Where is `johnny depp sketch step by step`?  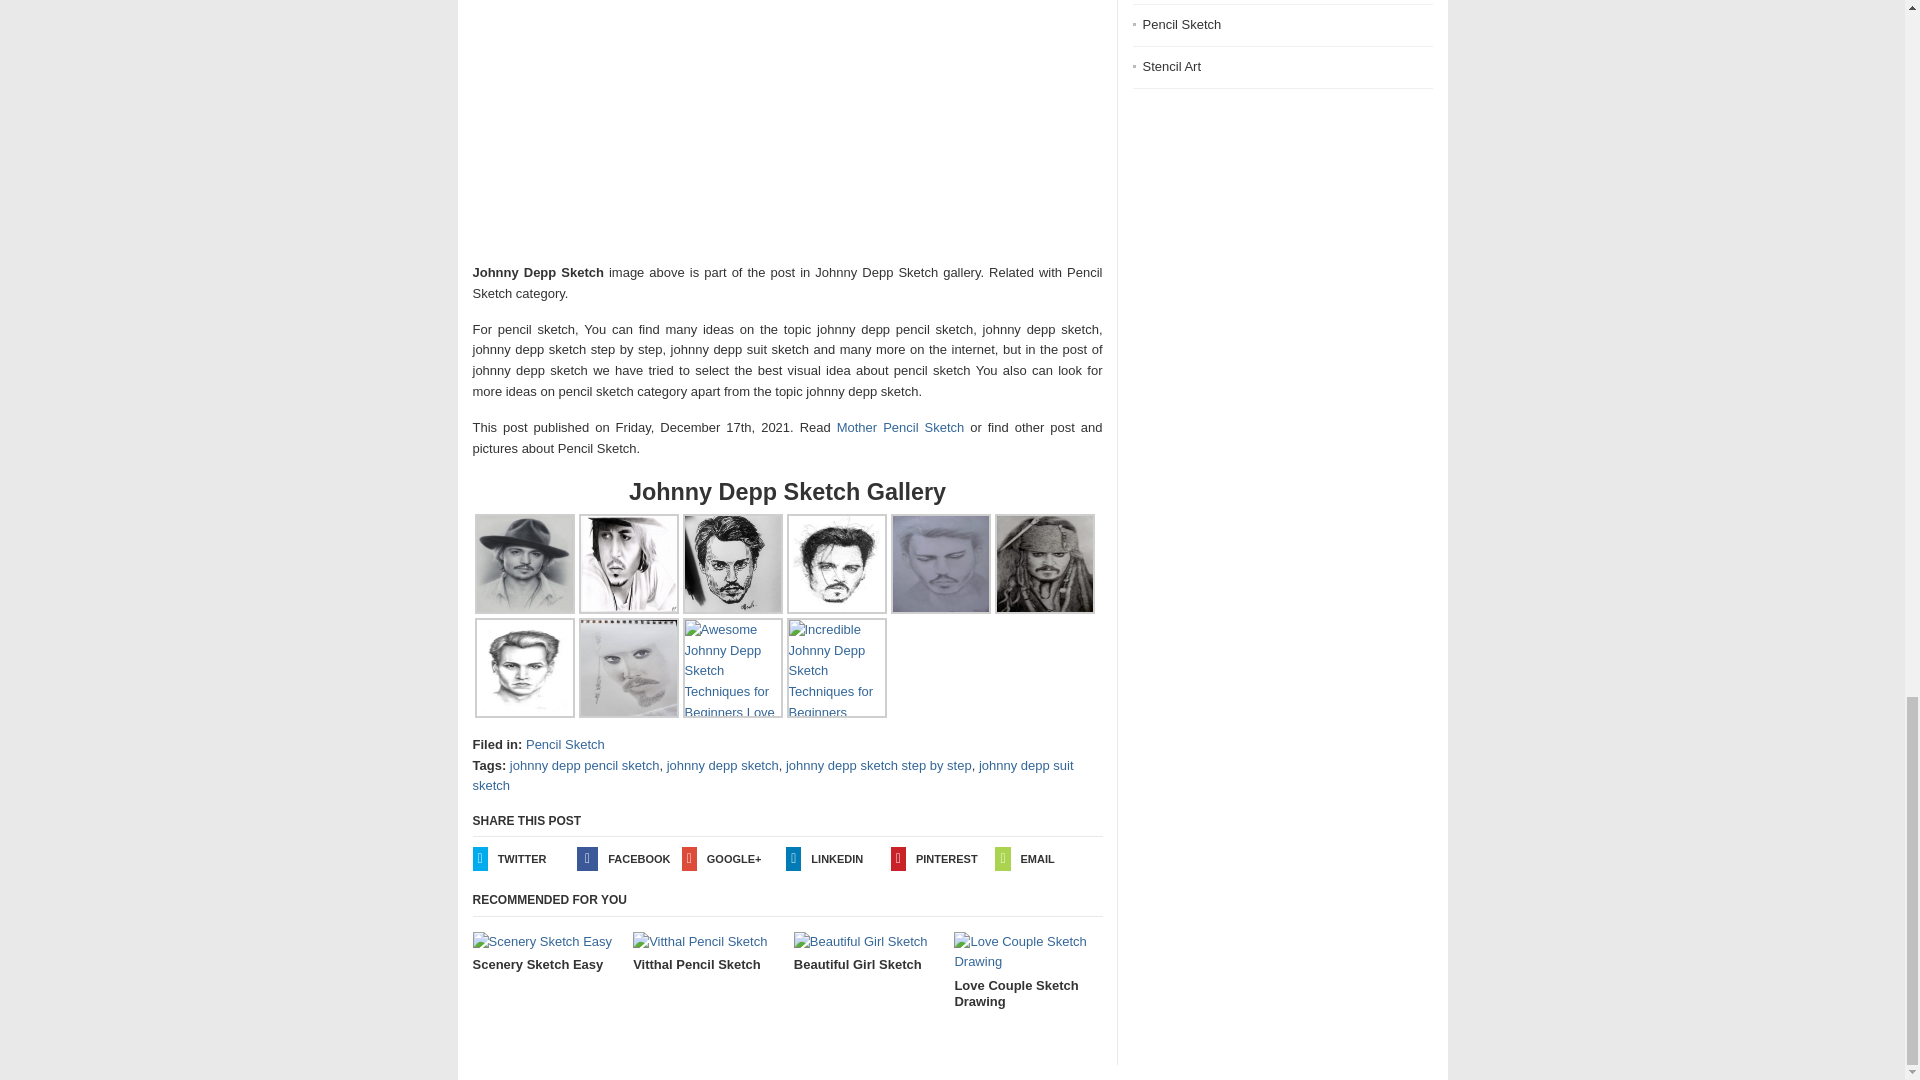
johnny depp sketch step by step is located at coordinates (878, 766).